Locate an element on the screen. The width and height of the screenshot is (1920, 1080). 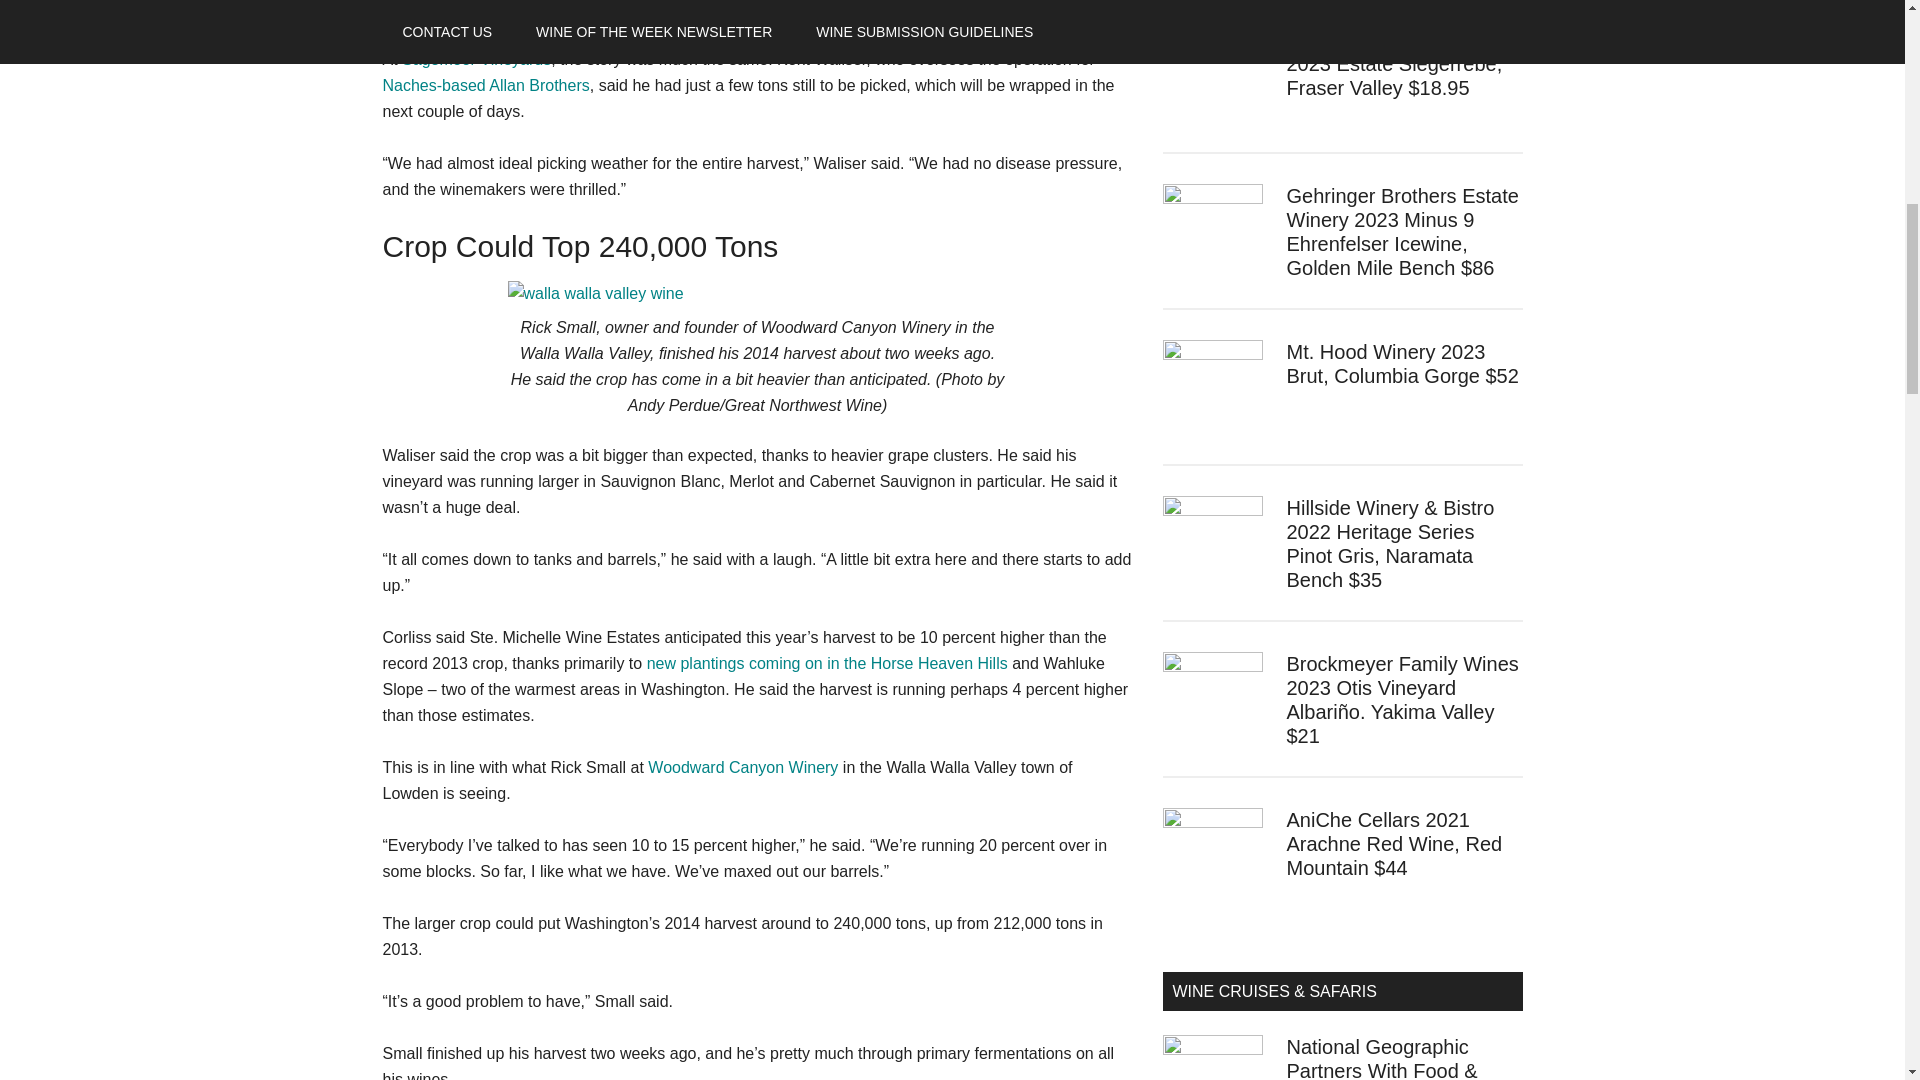
King Cab rides high in Horse Heaven Hills is located at coordinates (828, 662).